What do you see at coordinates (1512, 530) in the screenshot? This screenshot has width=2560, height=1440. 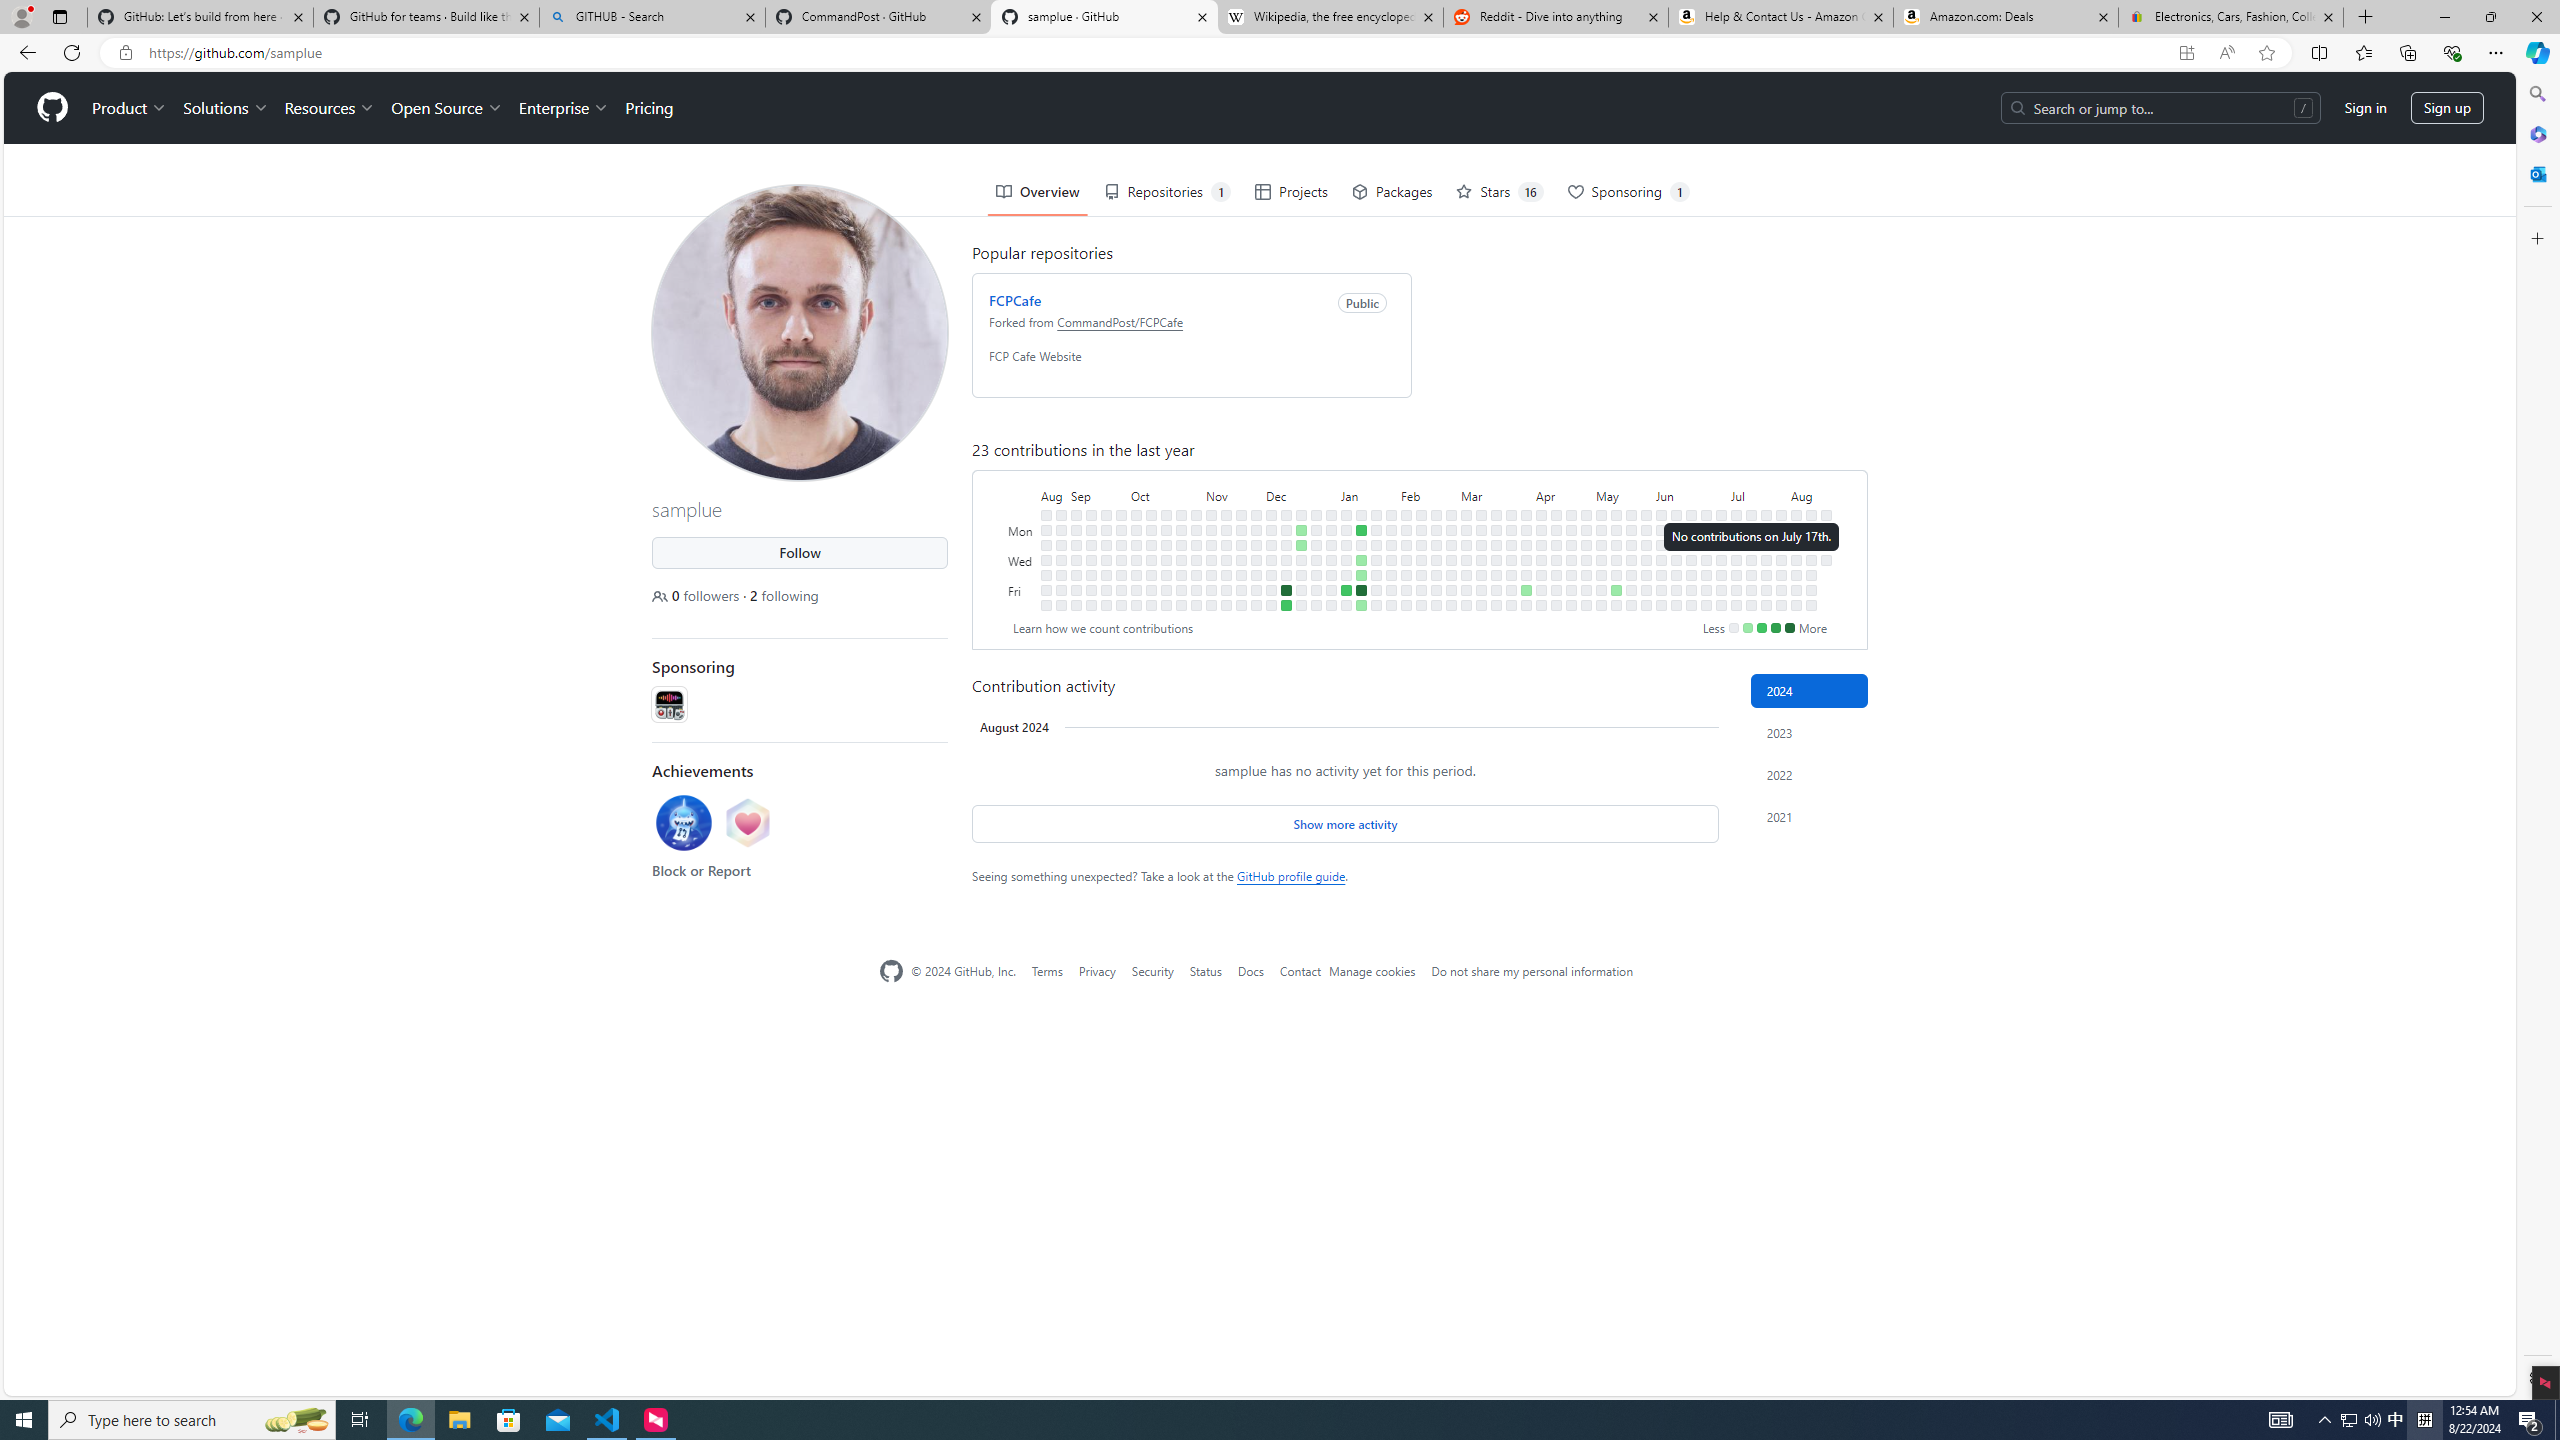 I see `No contributions on March 25th.` at bounding box center [1512, 530].